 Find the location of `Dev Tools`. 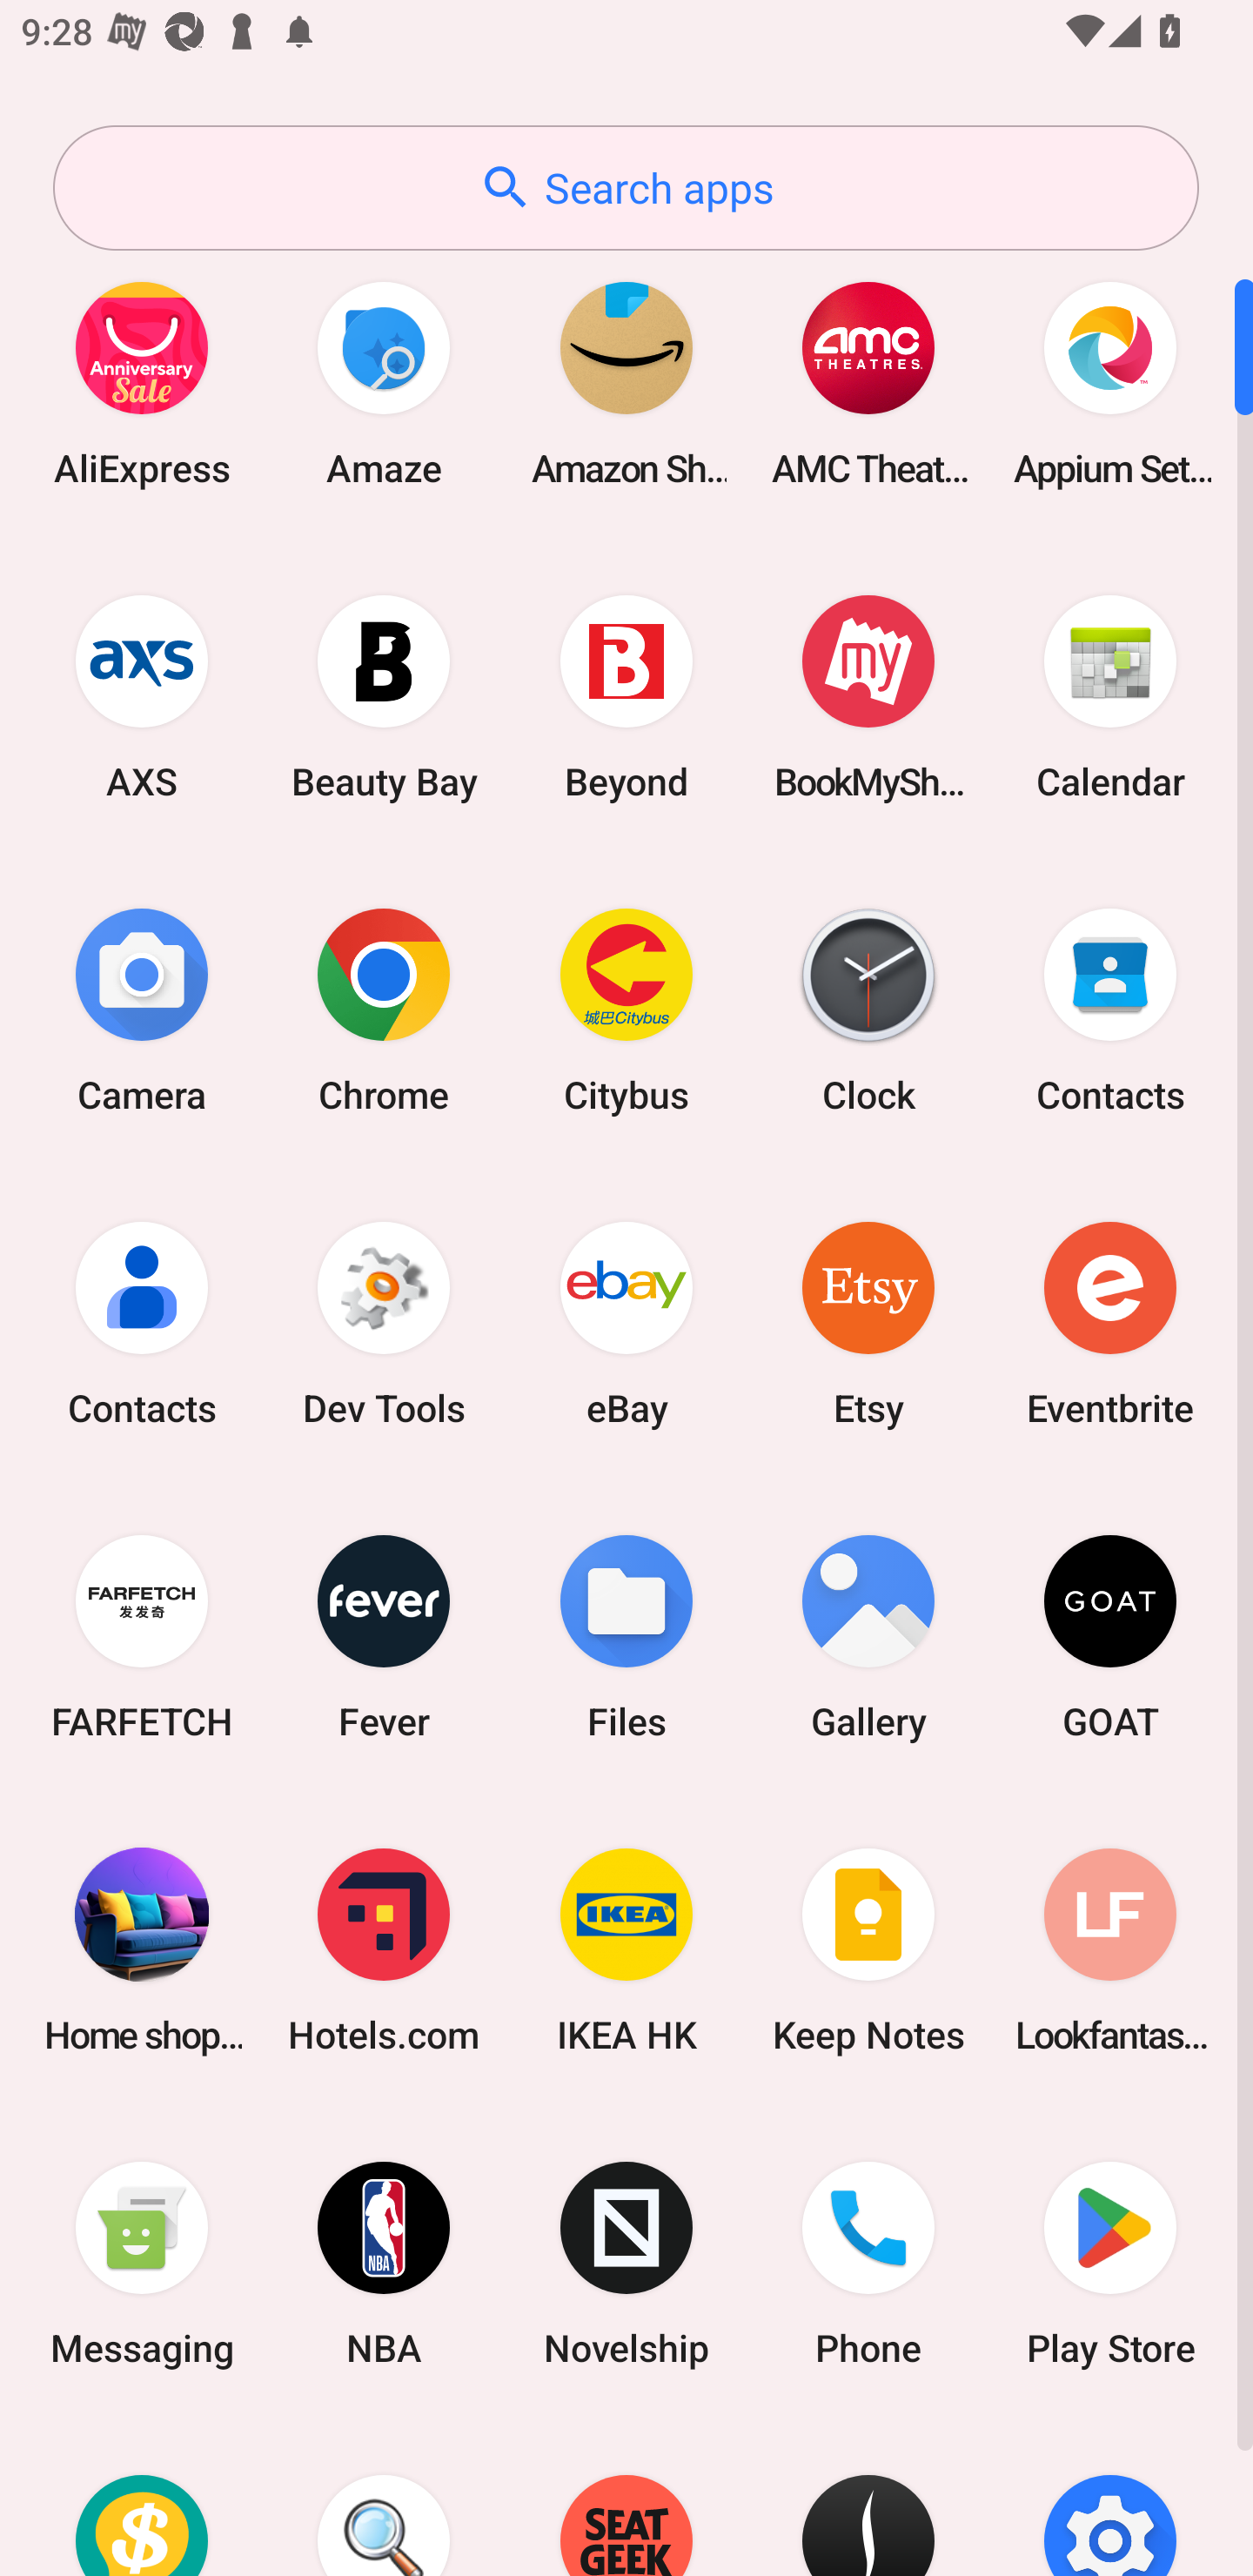

Dev Tools is located at coordinates (384, 1323).